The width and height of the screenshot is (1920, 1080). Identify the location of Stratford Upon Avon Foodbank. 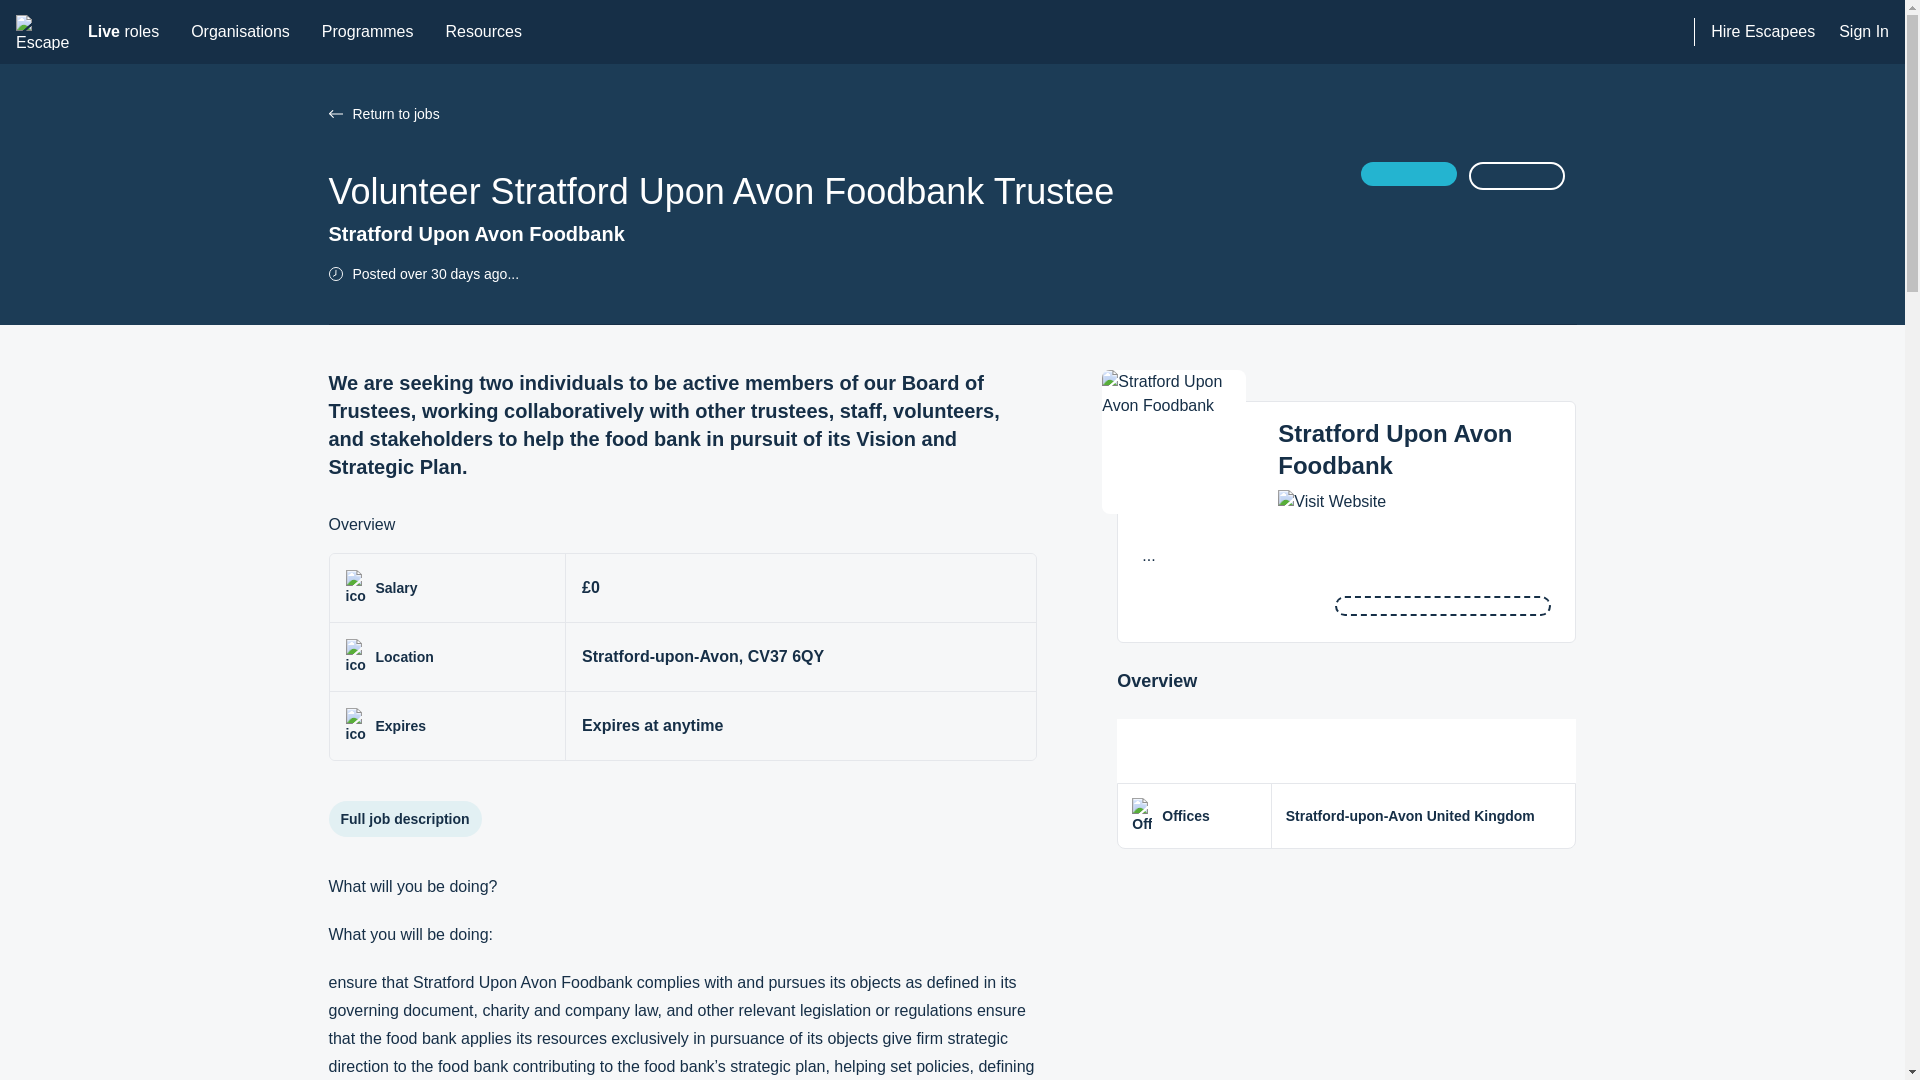
(1395, 450).